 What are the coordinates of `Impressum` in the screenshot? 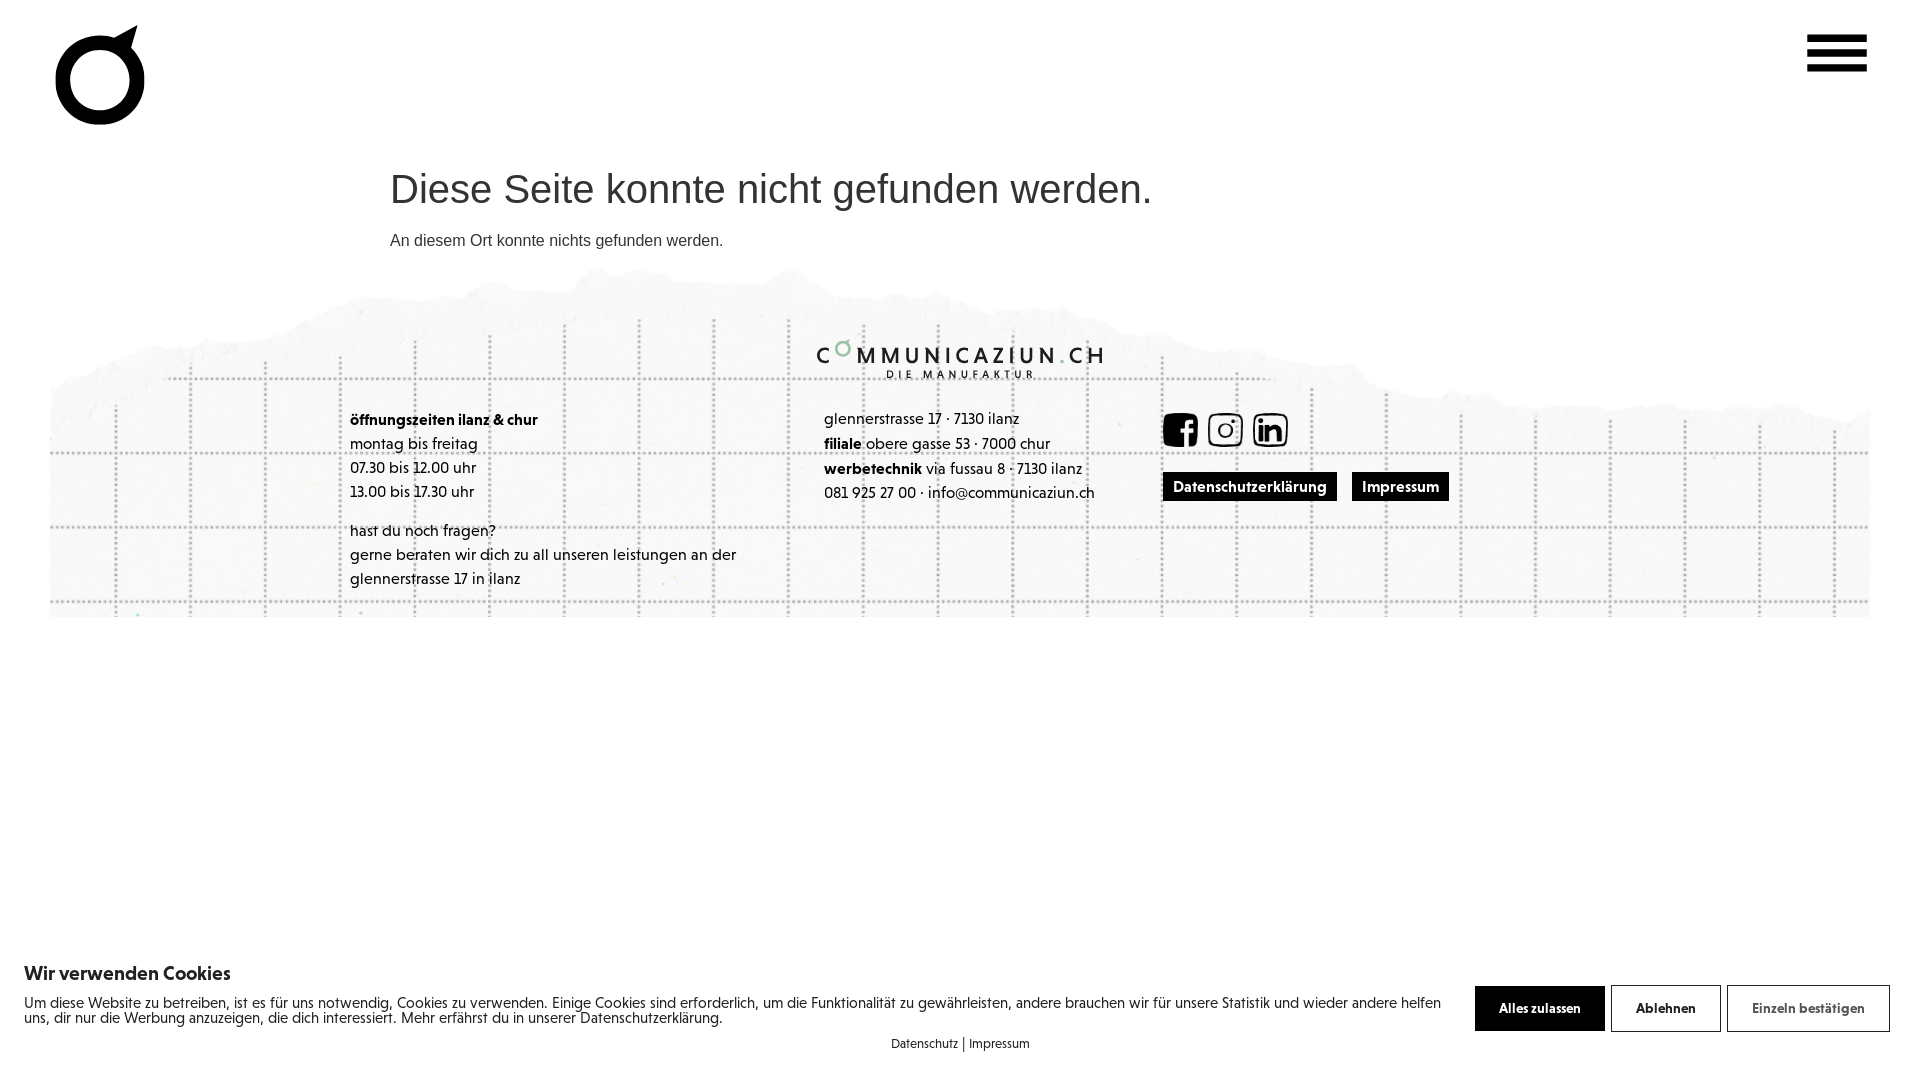 It's located at (998, 1044).